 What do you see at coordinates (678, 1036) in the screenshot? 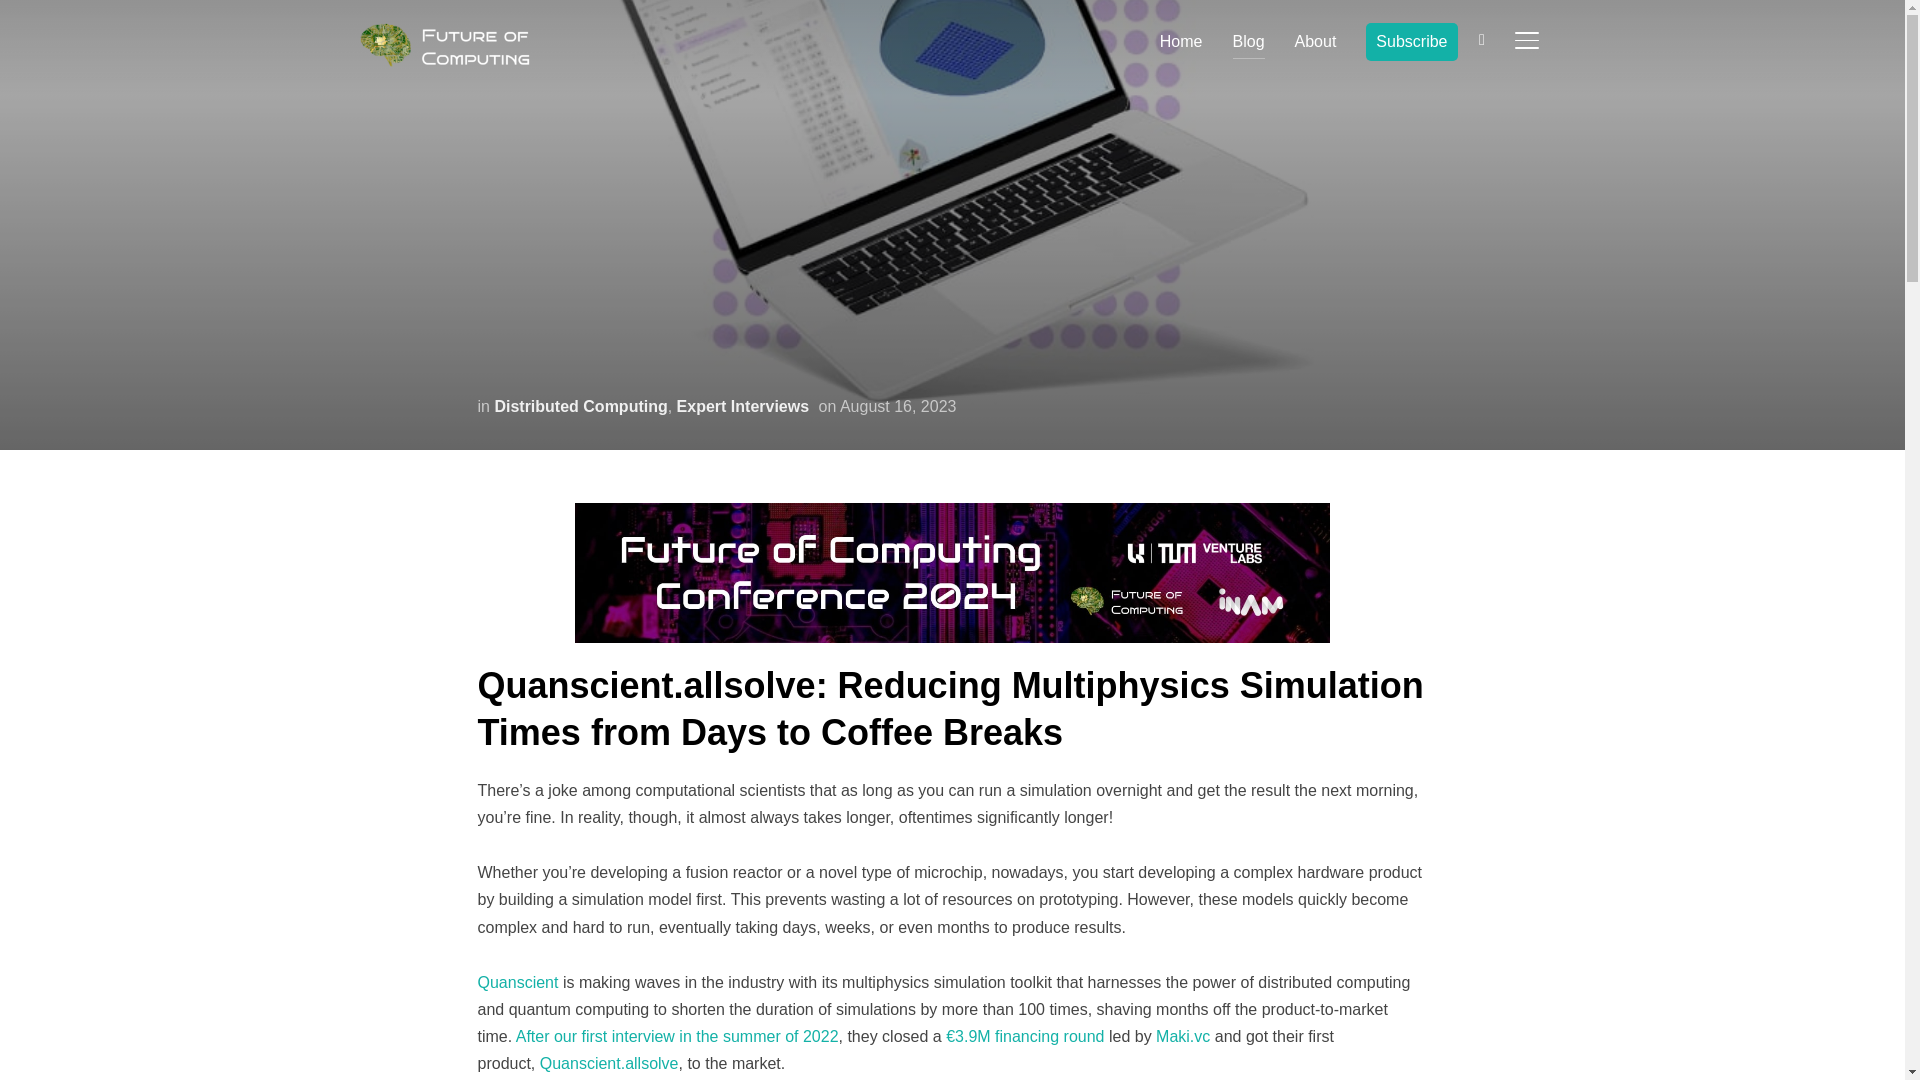
I see `After our first interview in the summer of 2022` at bounding box center [678, 1036].